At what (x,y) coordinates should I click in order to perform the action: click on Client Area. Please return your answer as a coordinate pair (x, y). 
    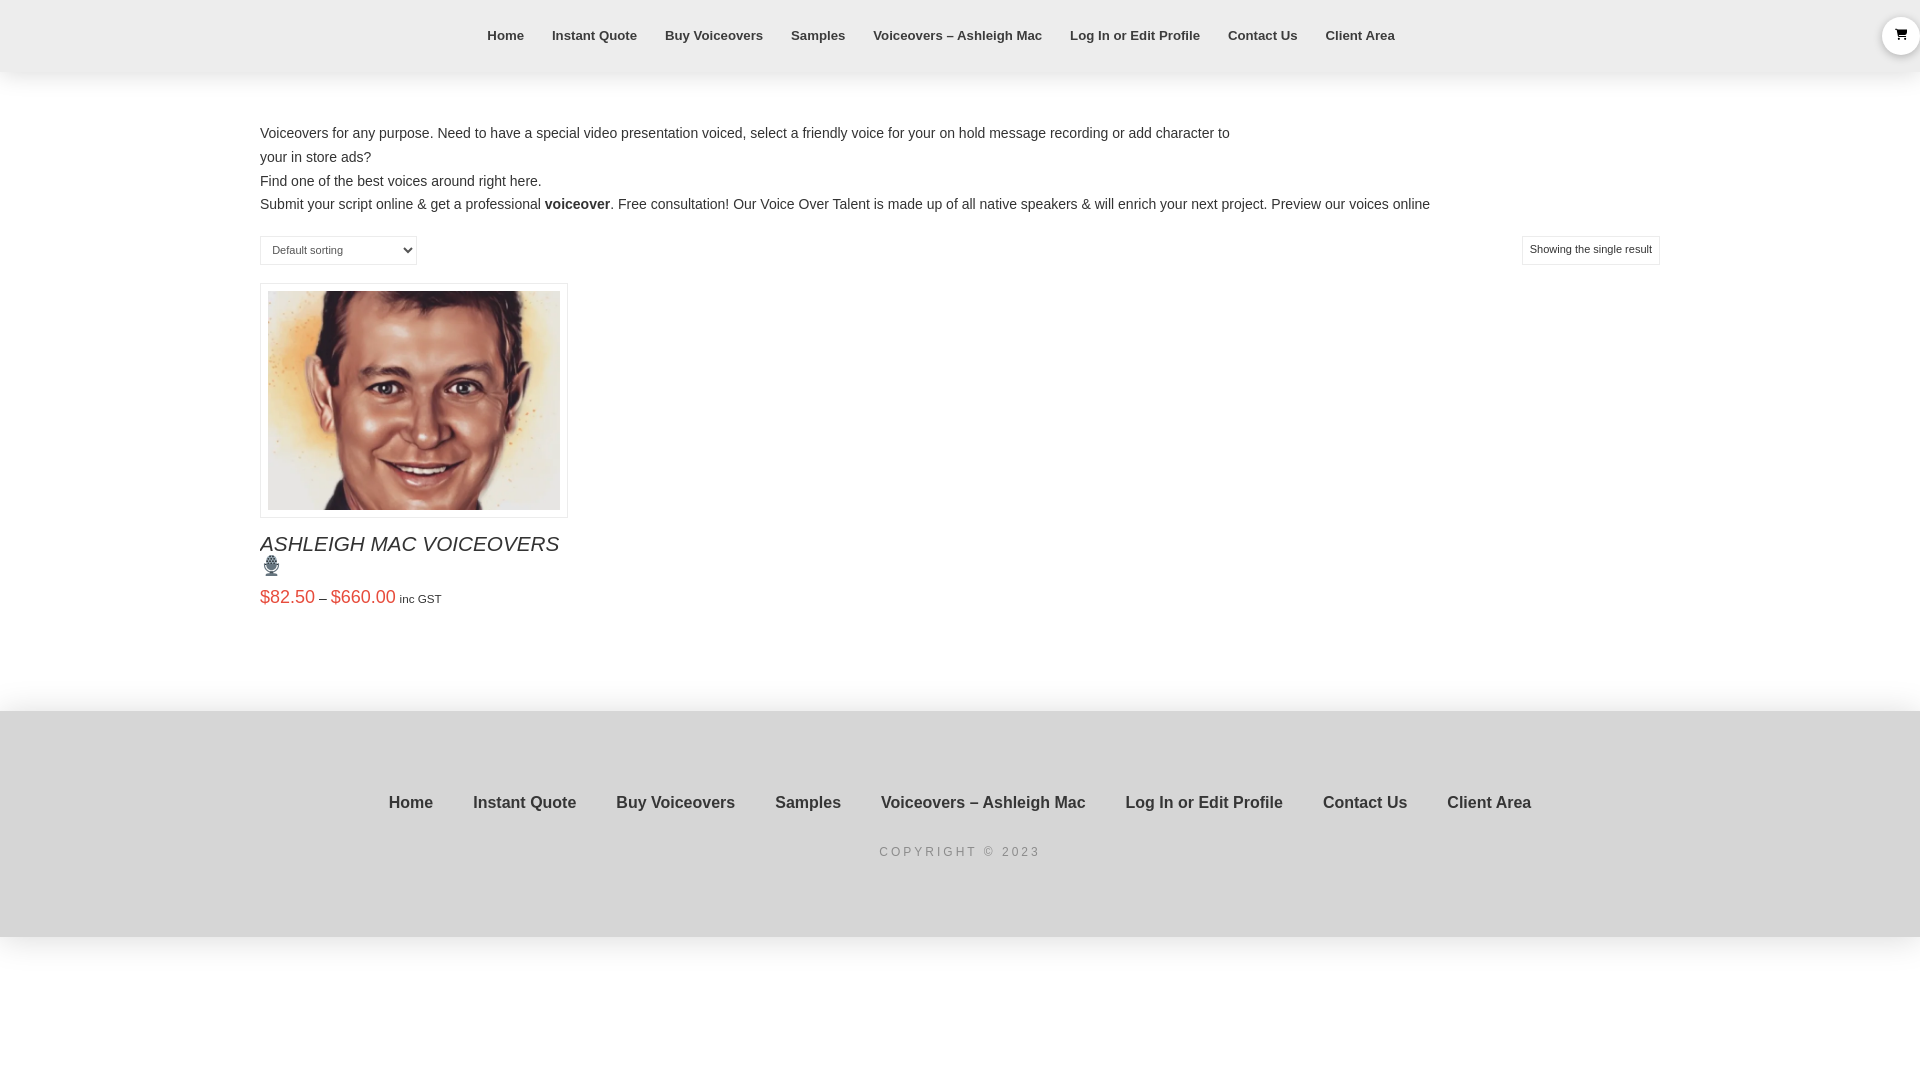
    Looking at the image, I should click on (1489, 803).